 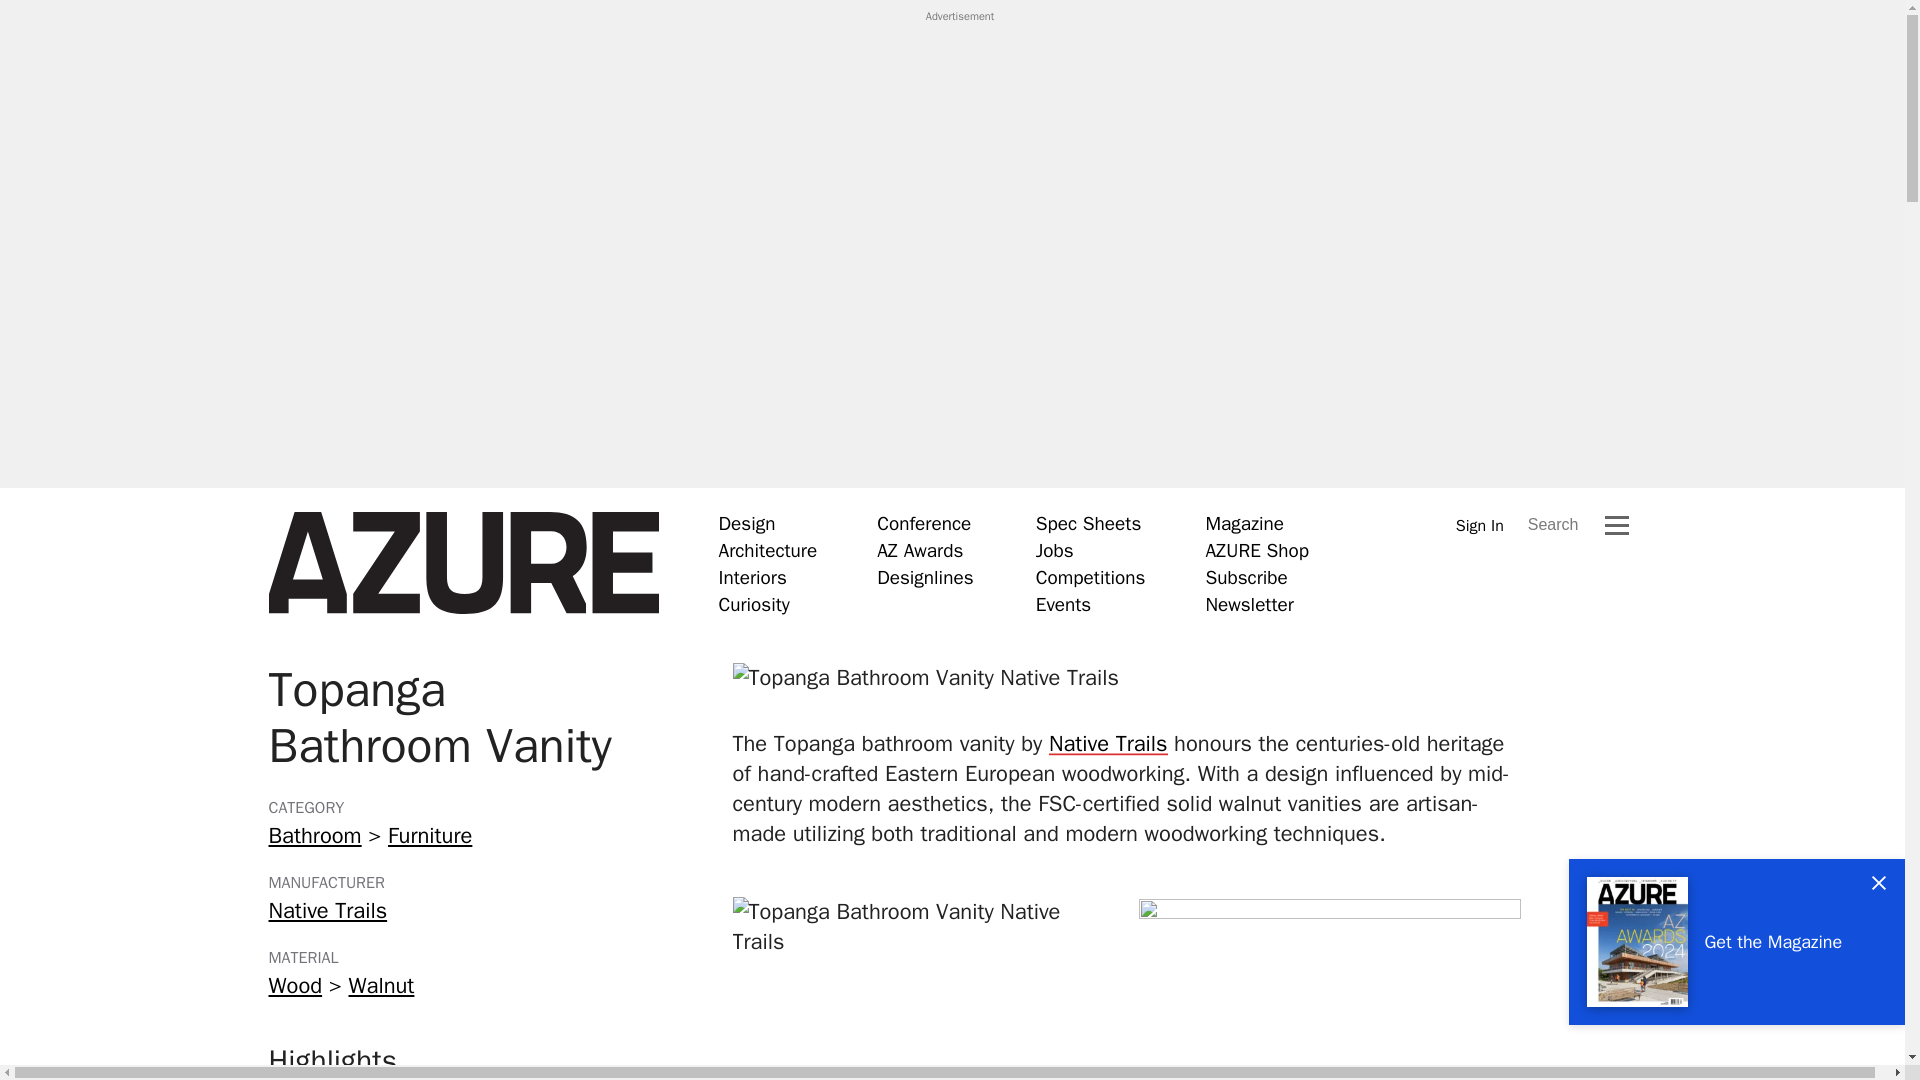 I want to click on AZURE Shop, so click(x=1257, y=550).